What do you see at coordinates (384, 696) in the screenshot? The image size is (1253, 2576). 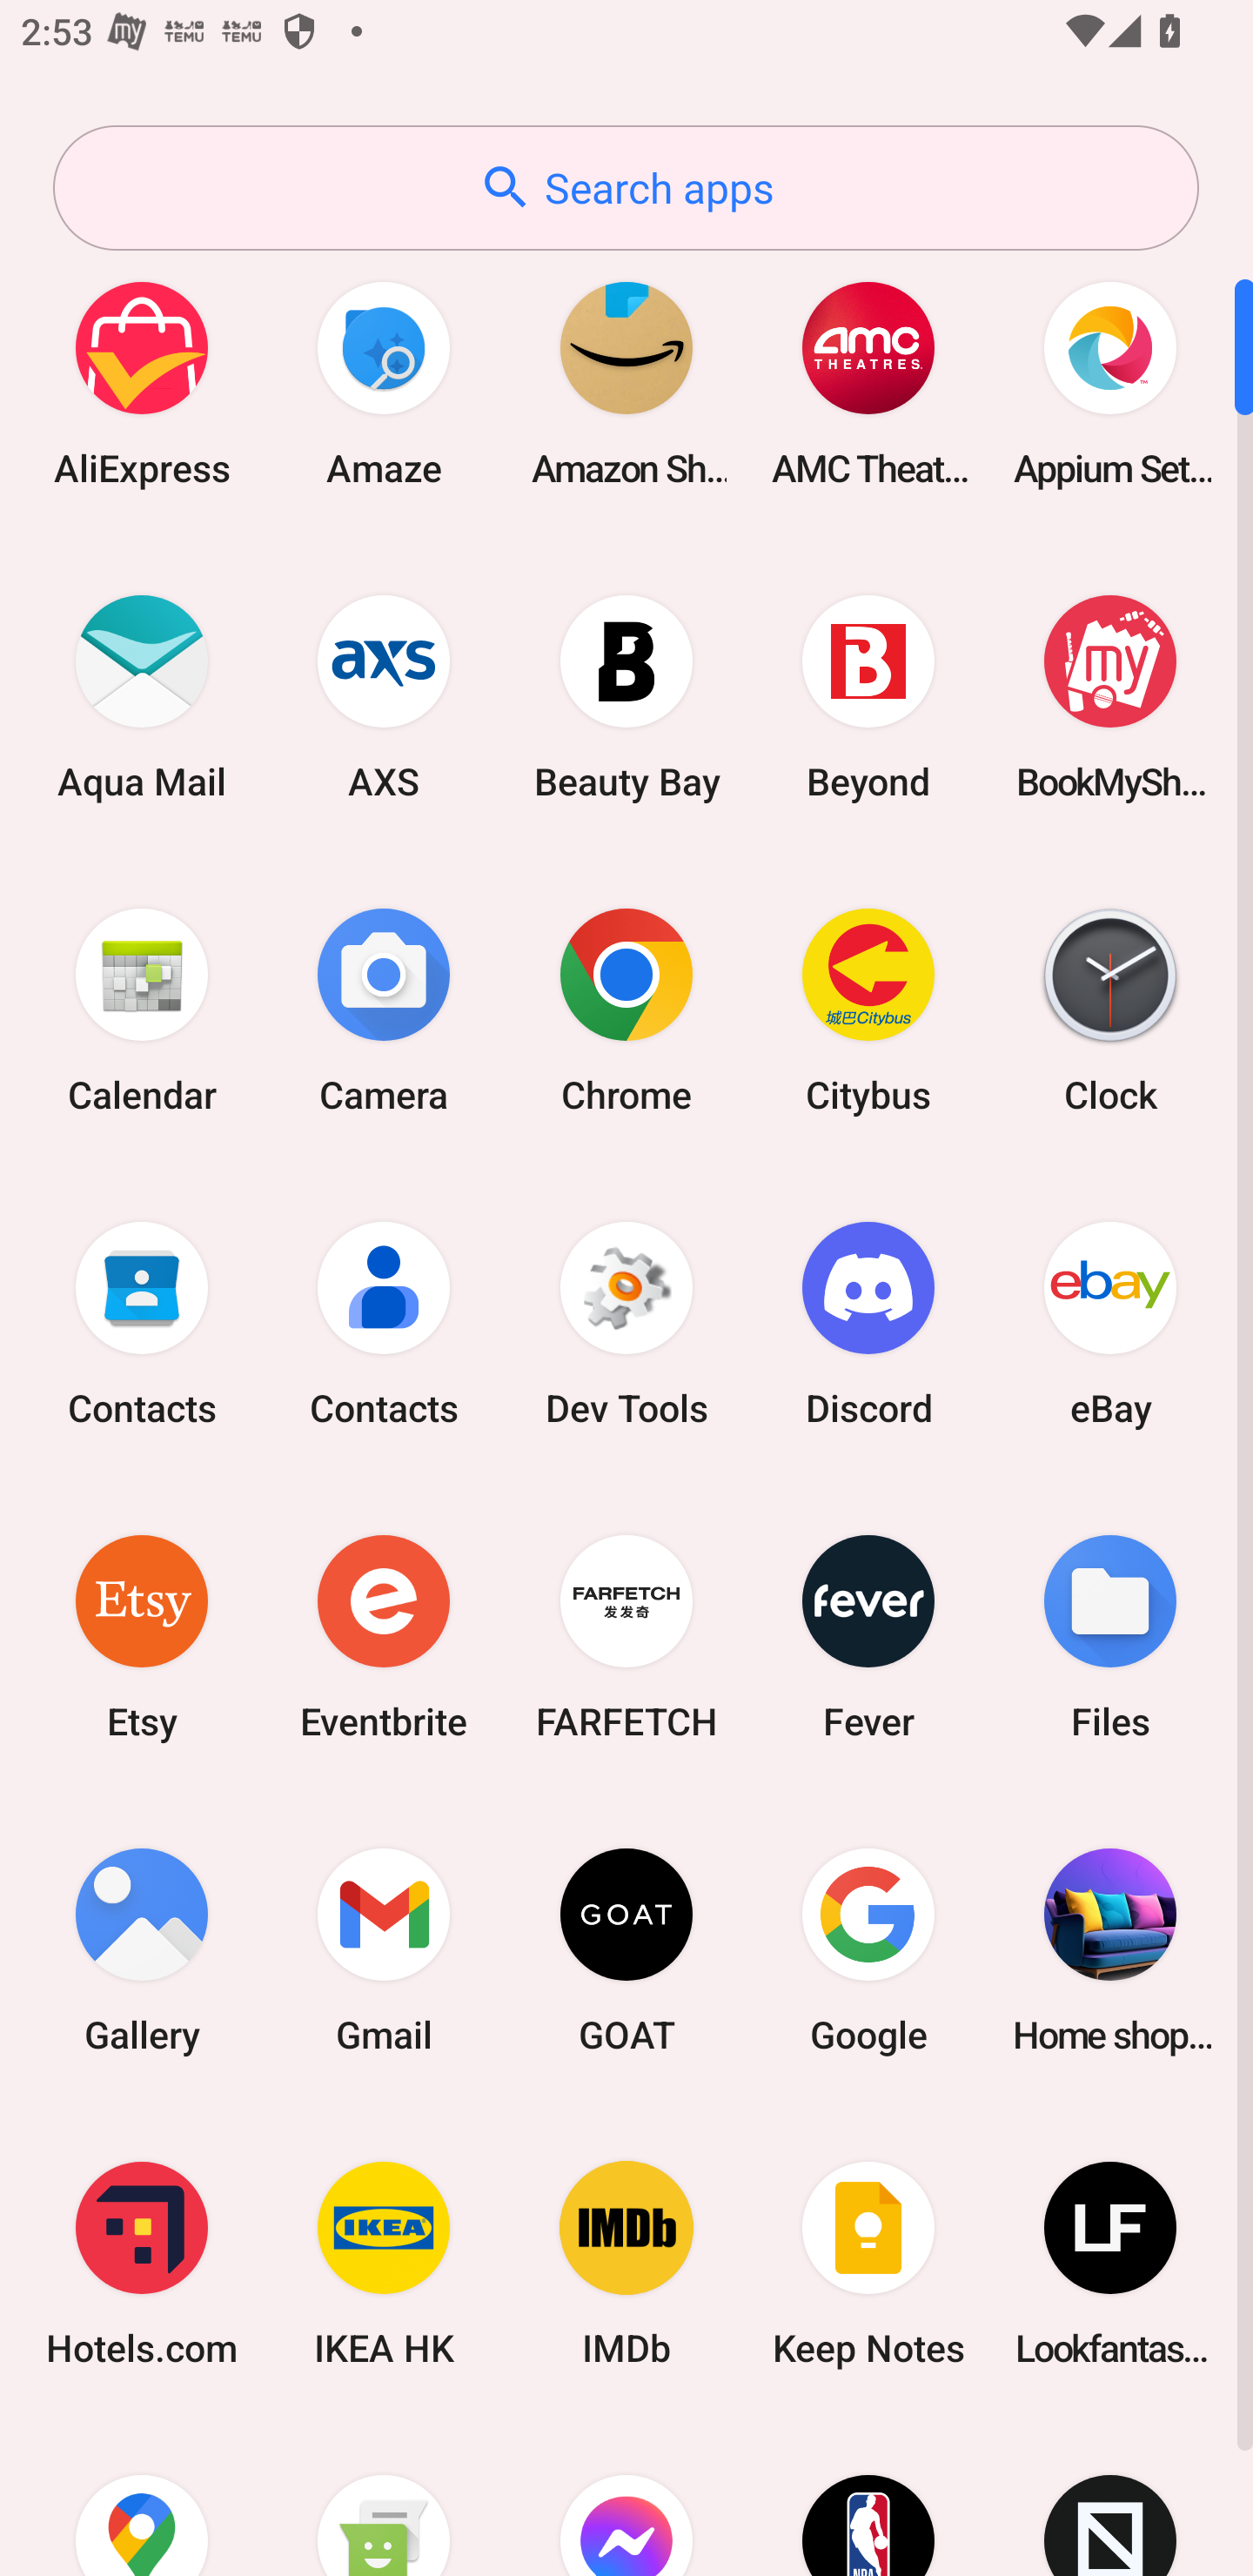 I see `AXS` at bounding box center [384, 696].